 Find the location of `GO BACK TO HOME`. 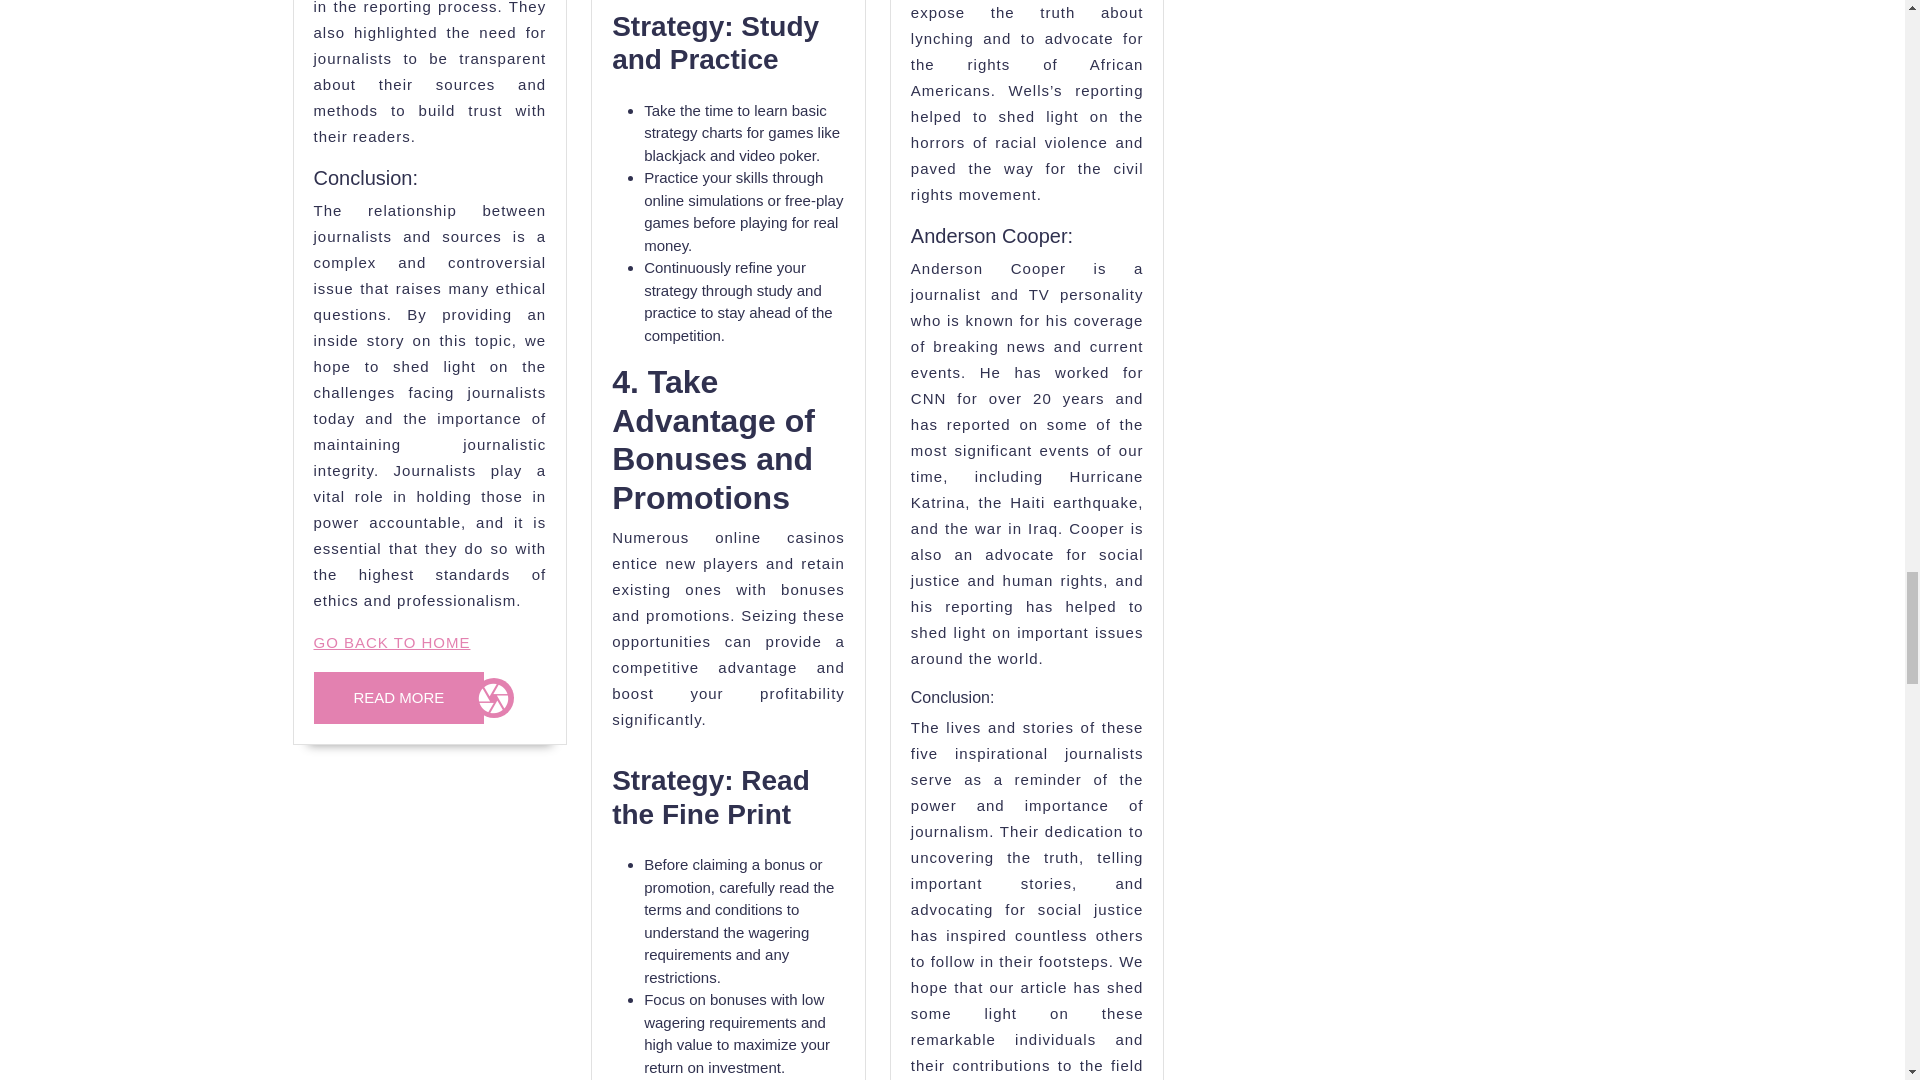

GO BACK TO HOME is located at coordinates (400, 698).